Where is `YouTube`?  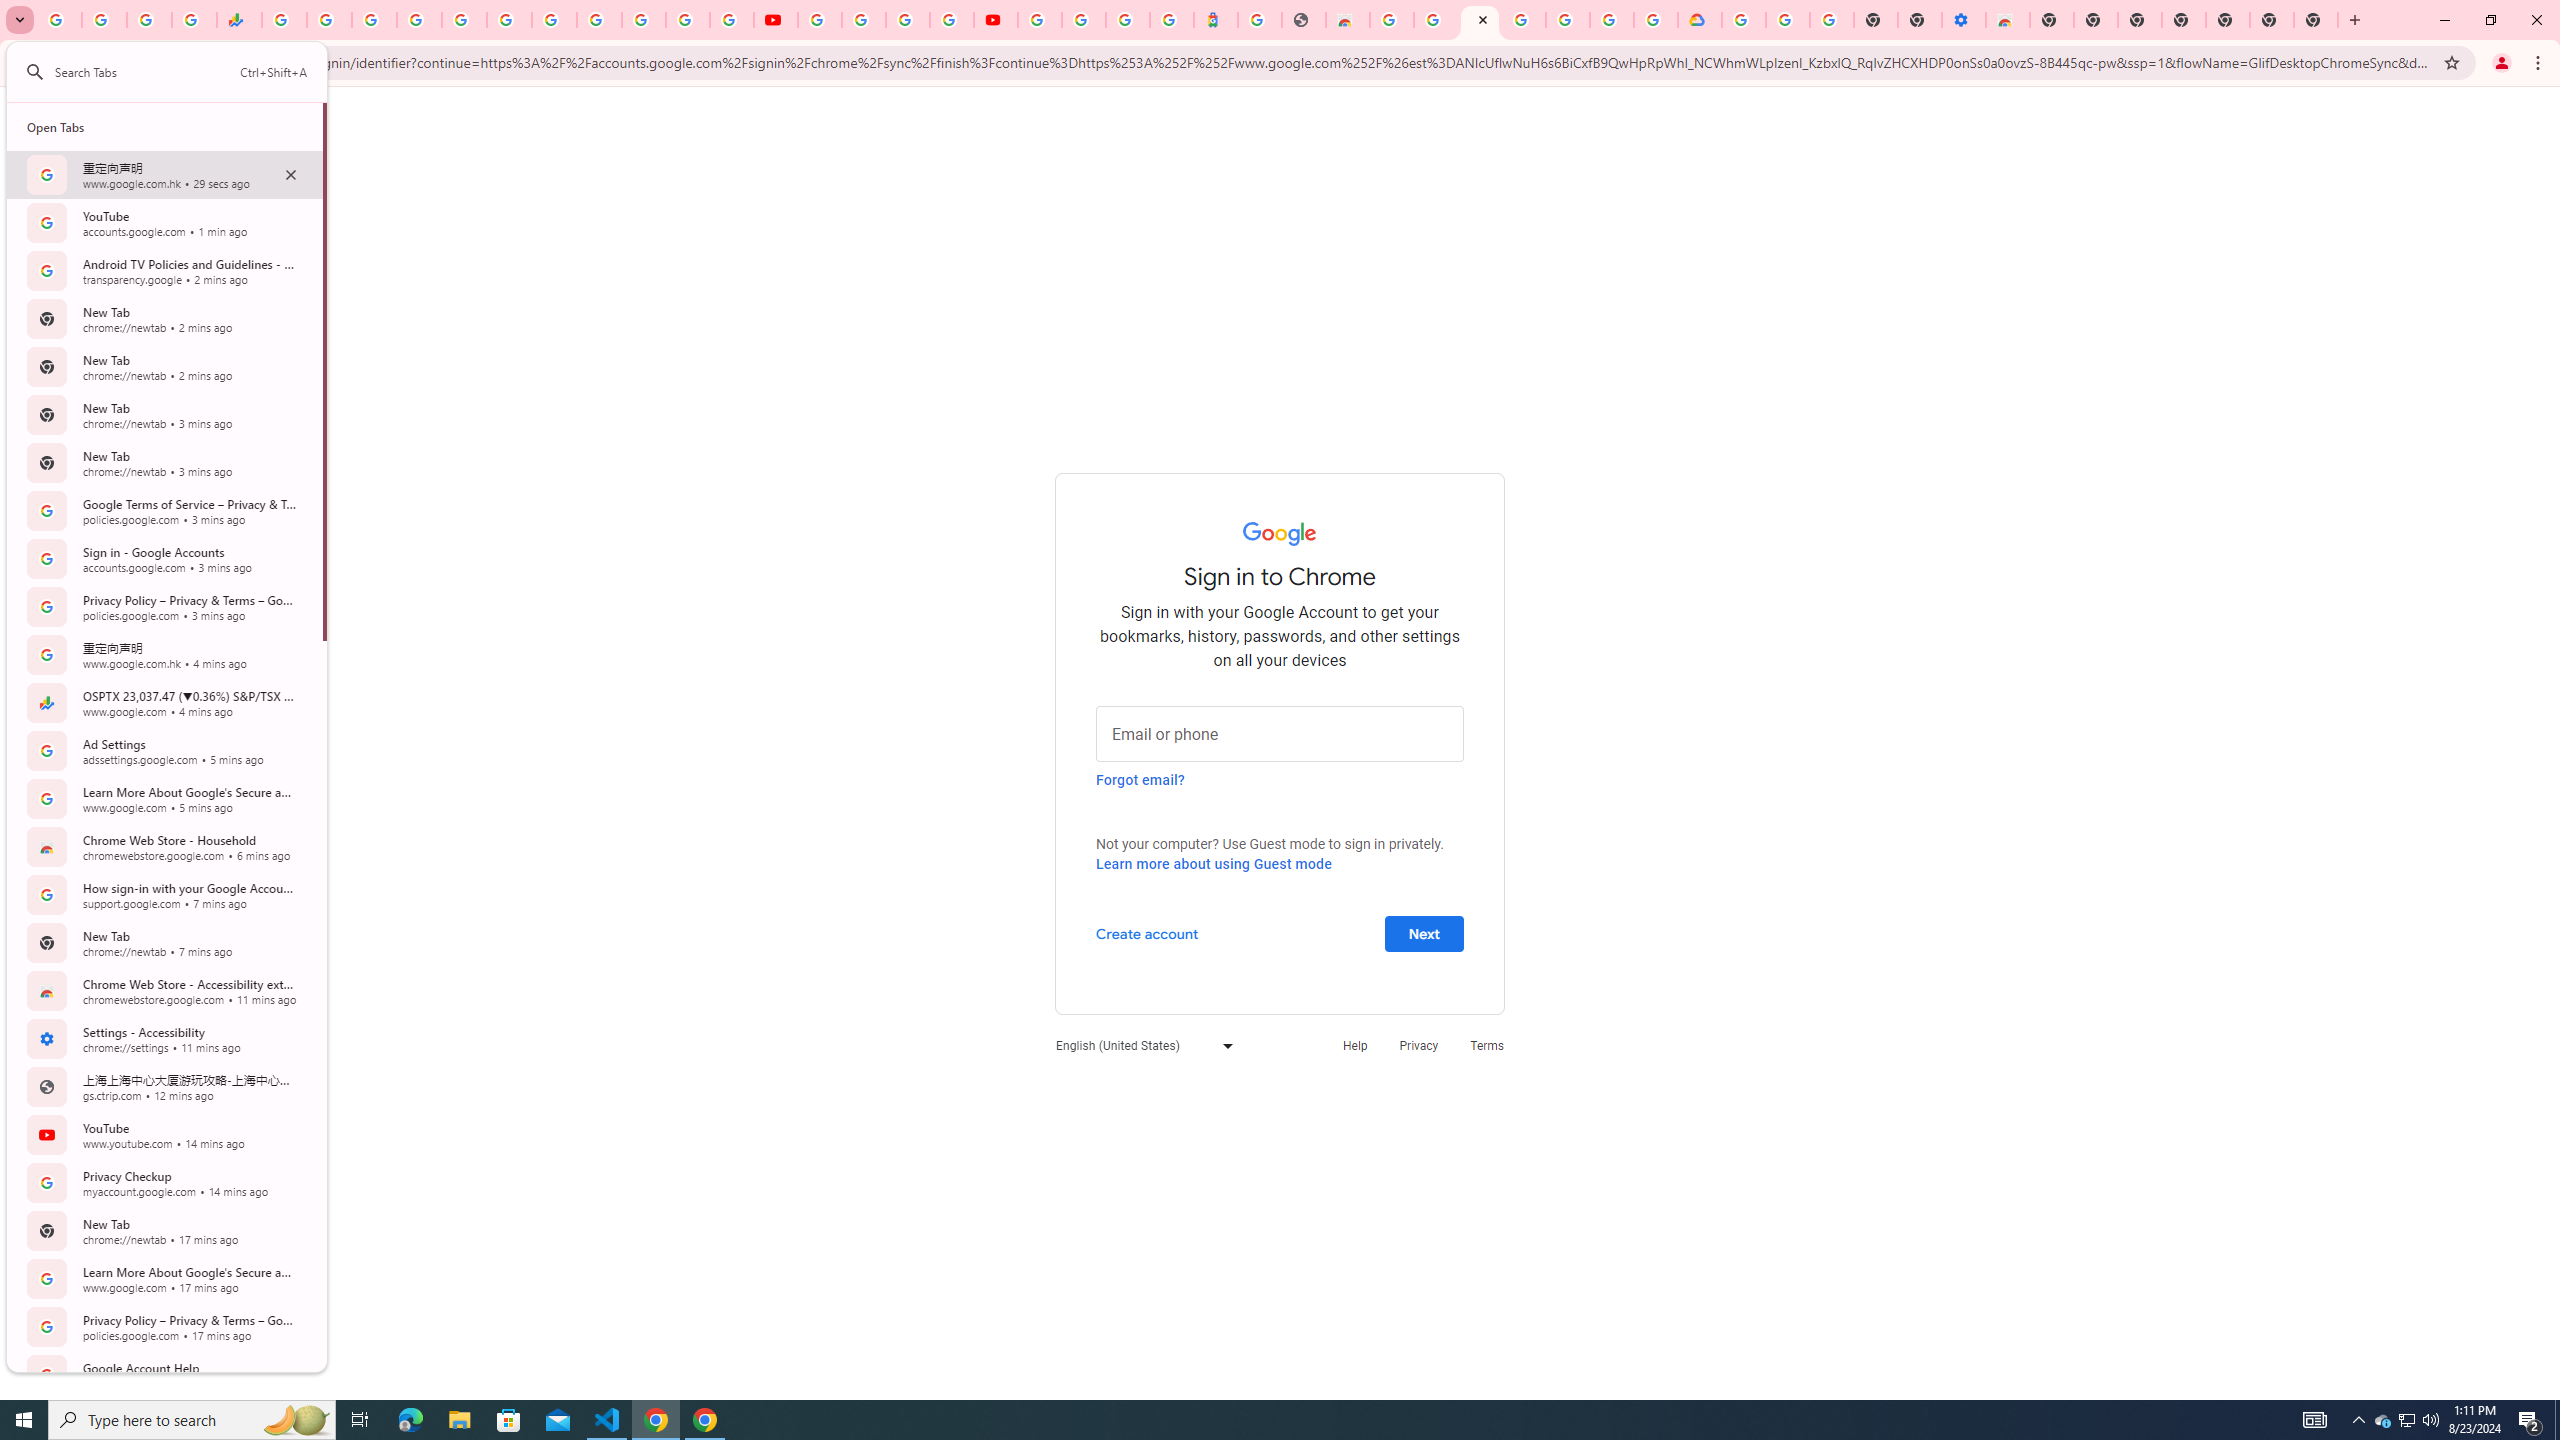 YouTube is located at coordinates (818, 20).